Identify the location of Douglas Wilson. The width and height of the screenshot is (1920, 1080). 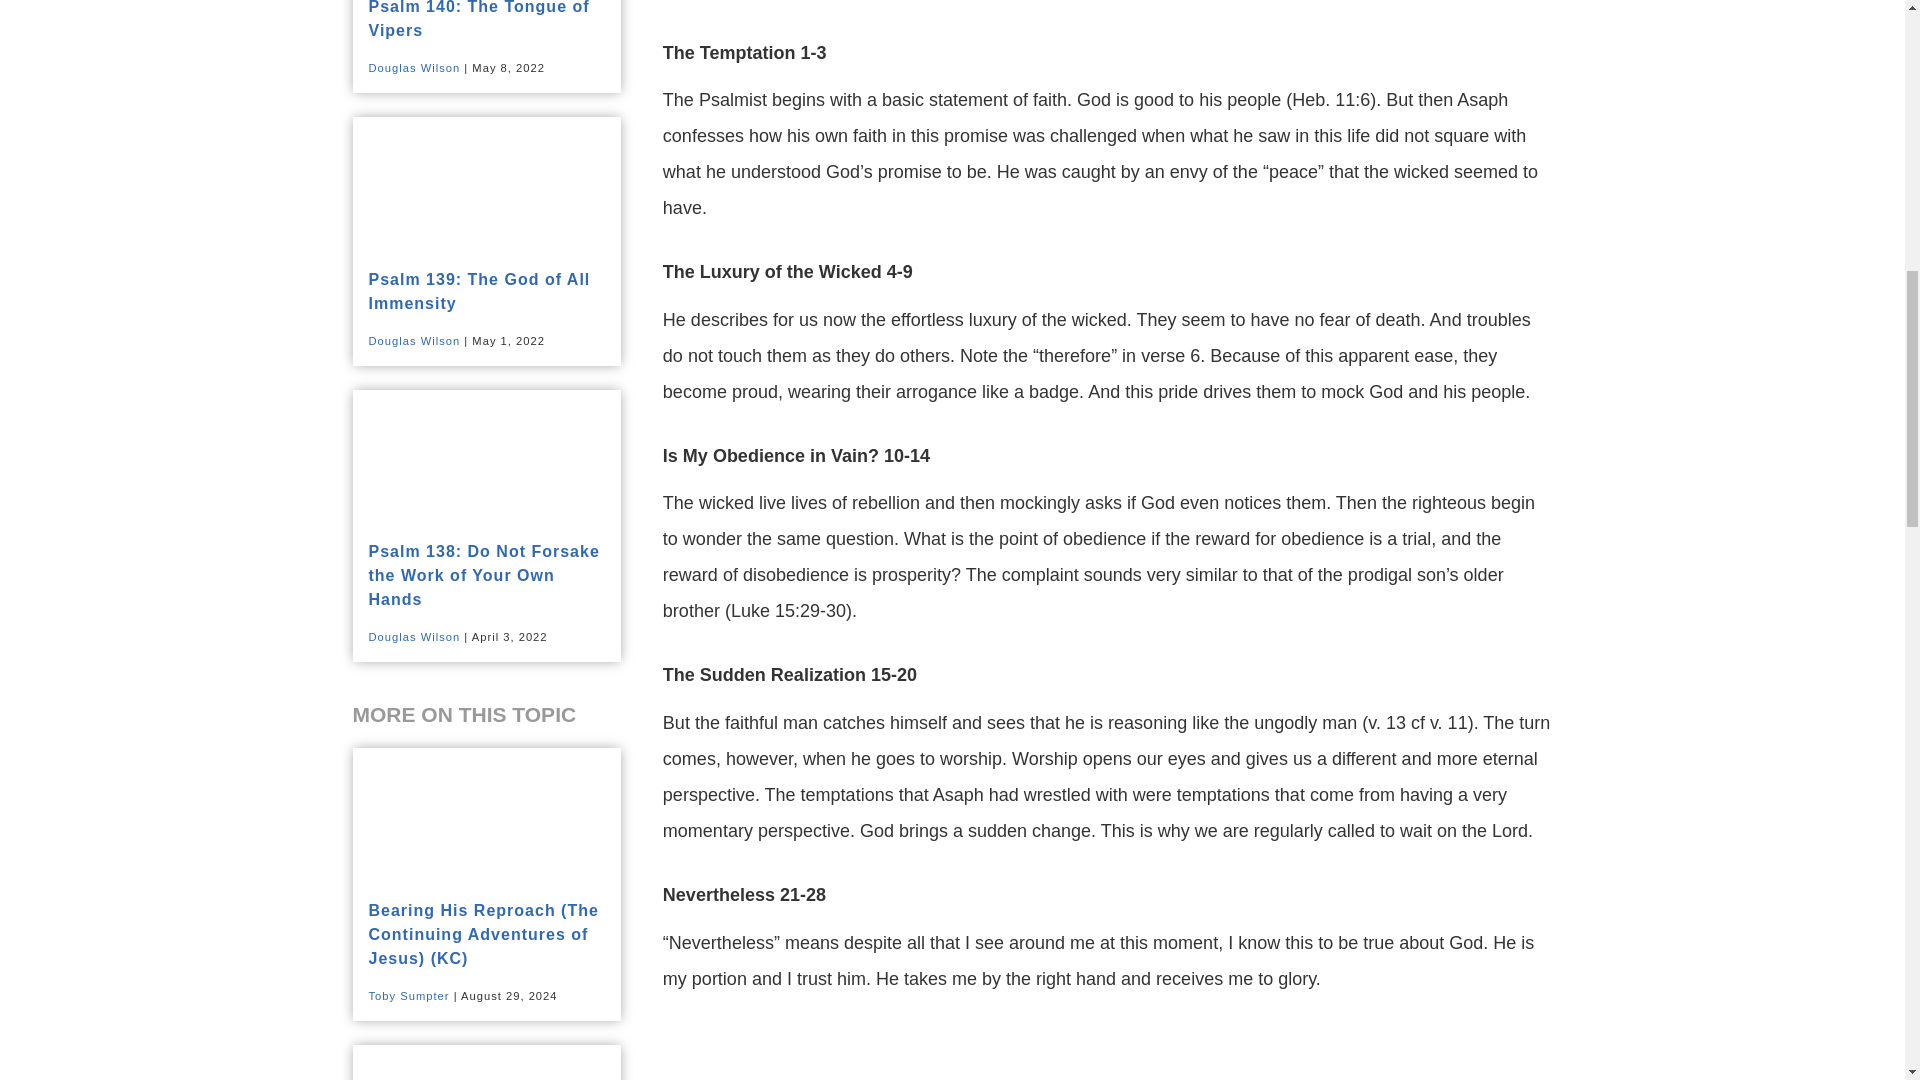
(414, 68).